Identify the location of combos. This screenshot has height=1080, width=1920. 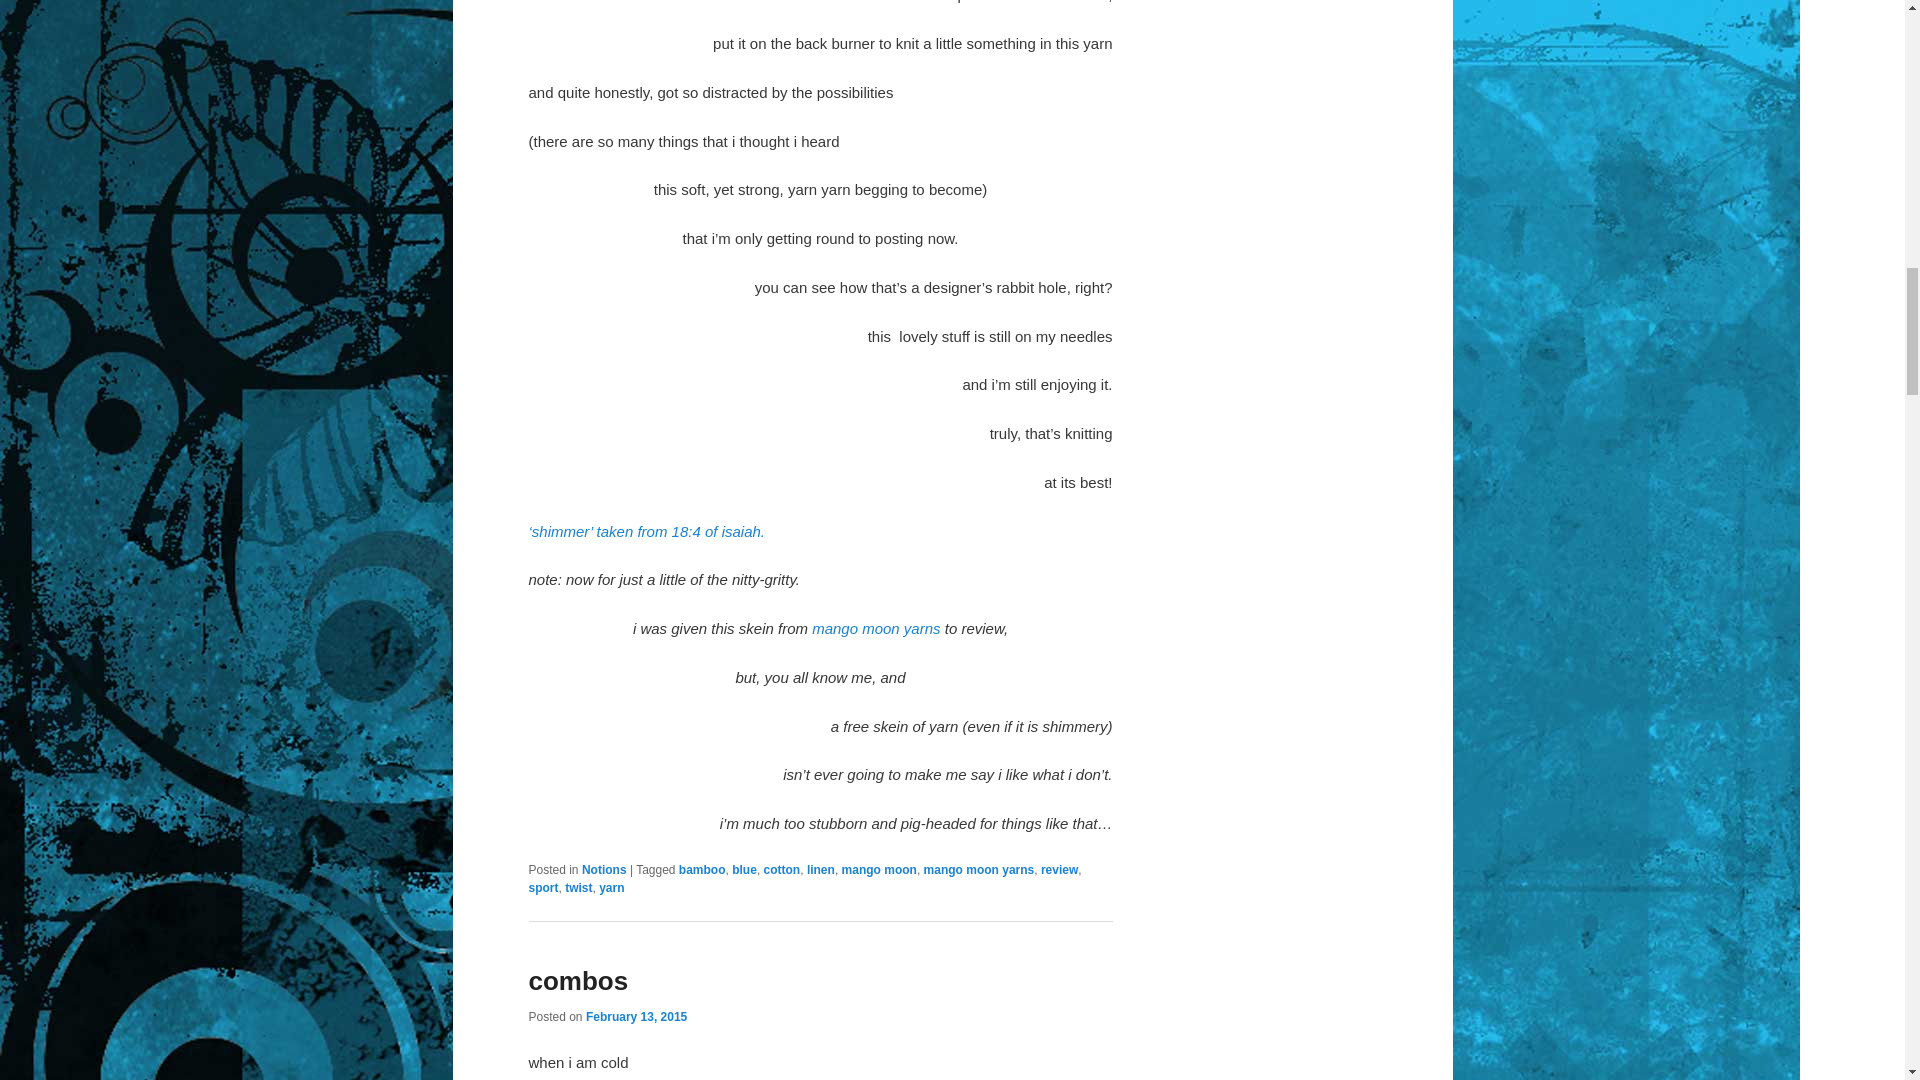
(578, 980).